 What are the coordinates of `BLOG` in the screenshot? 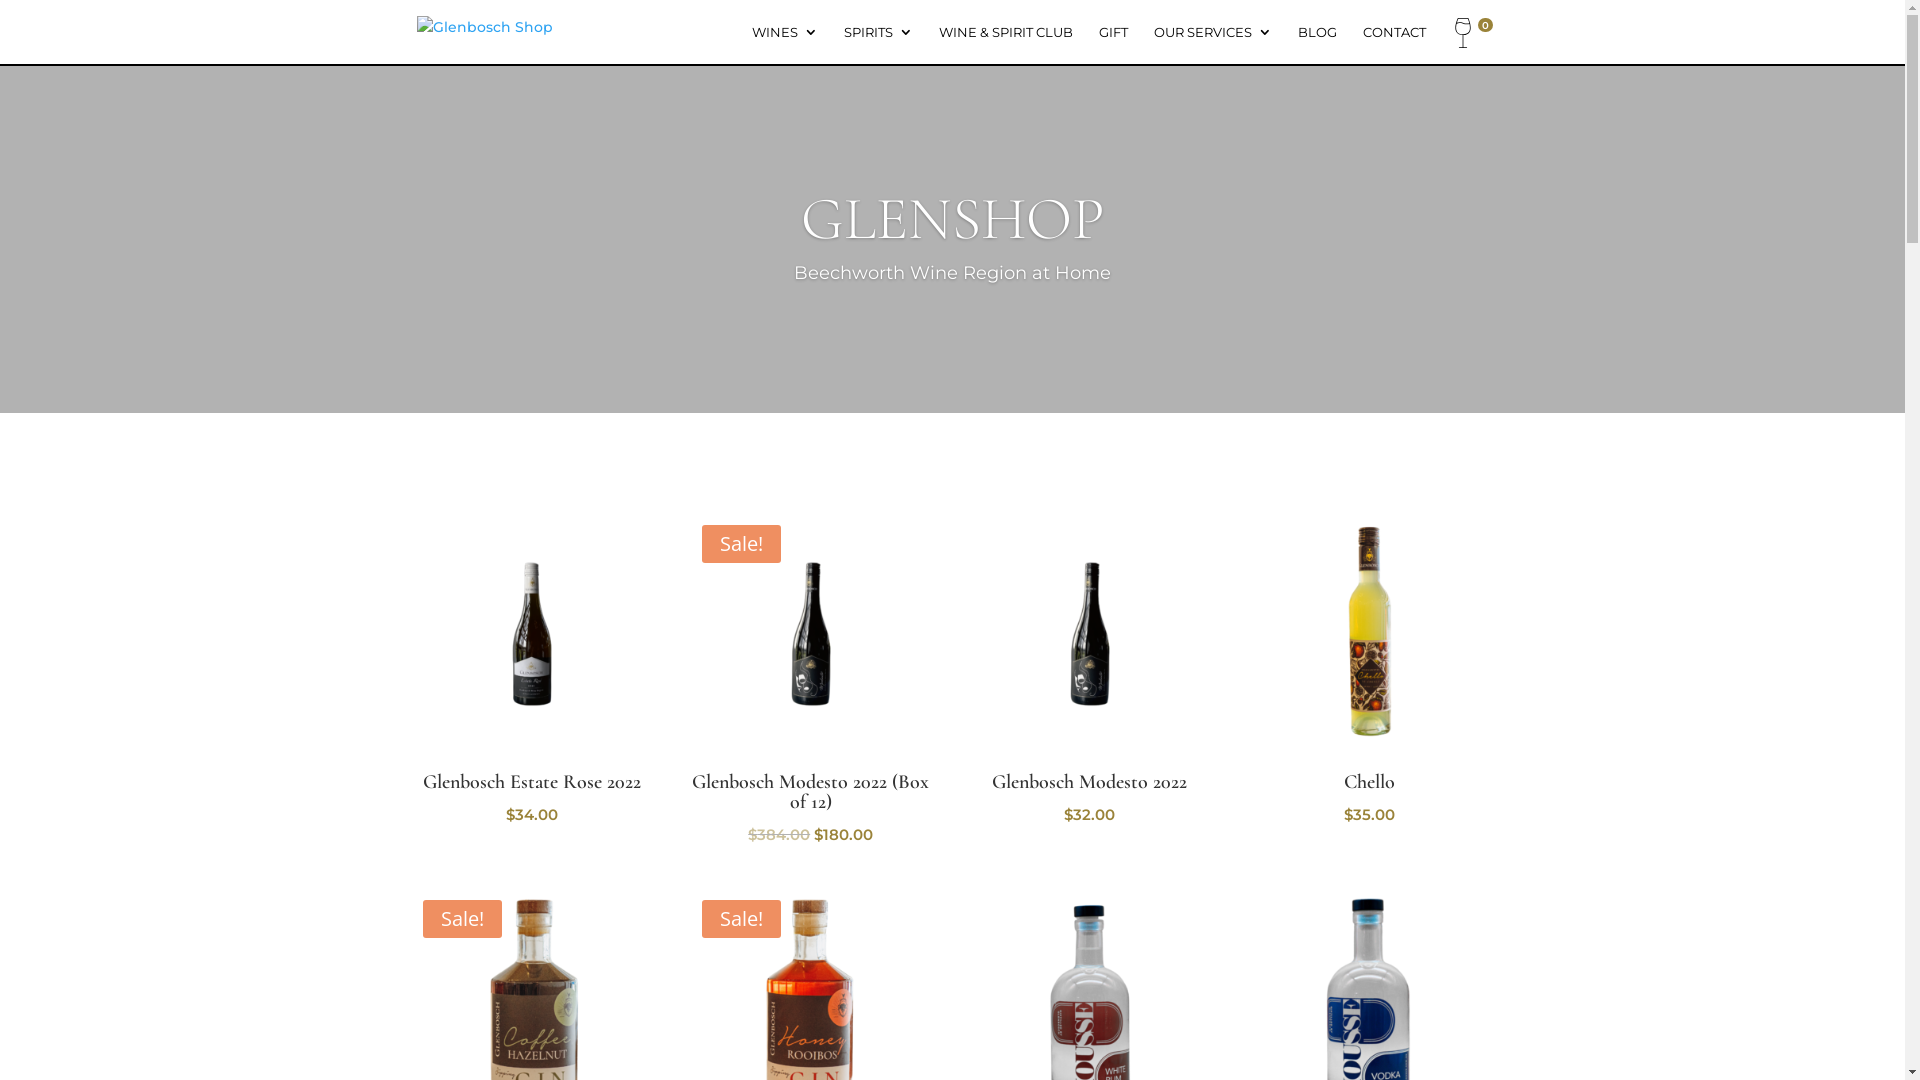 It's located at (1318, 44).